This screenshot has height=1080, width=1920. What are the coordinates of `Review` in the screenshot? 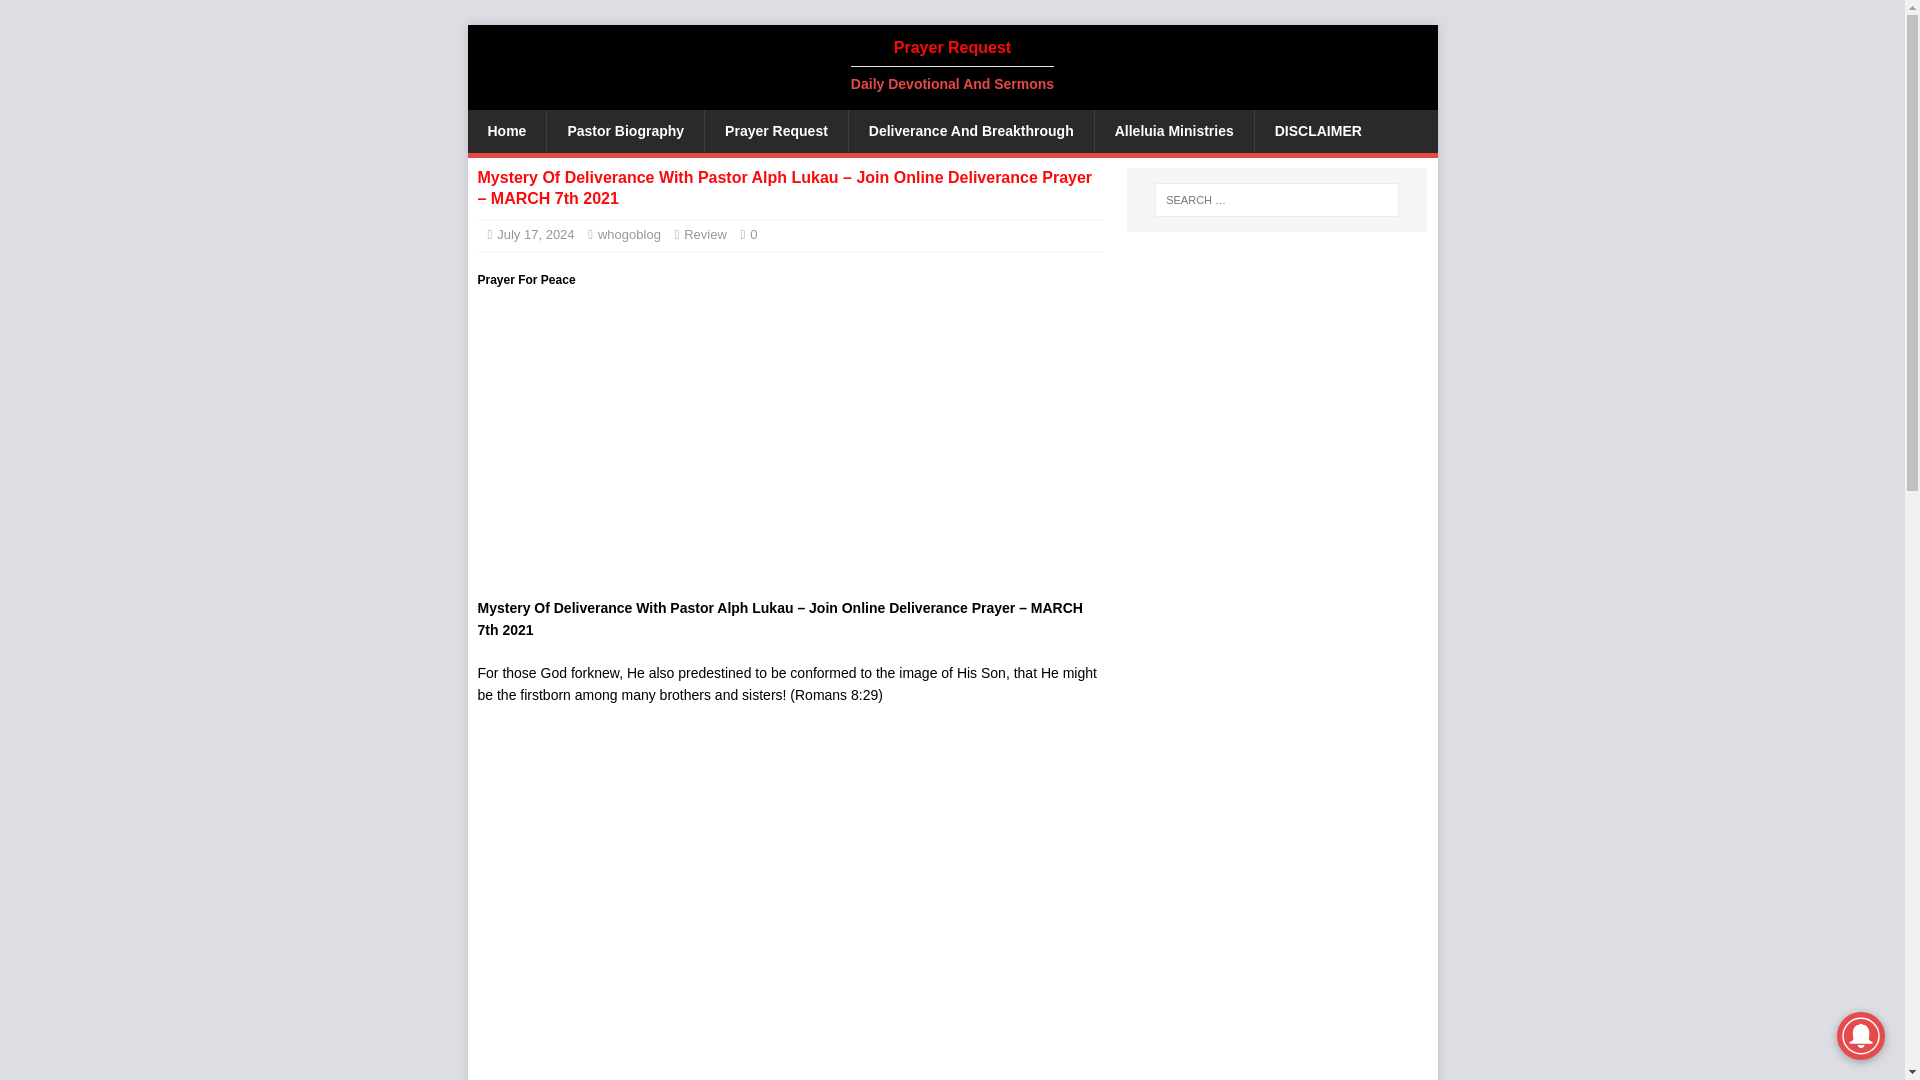 It's located at (705, 234).